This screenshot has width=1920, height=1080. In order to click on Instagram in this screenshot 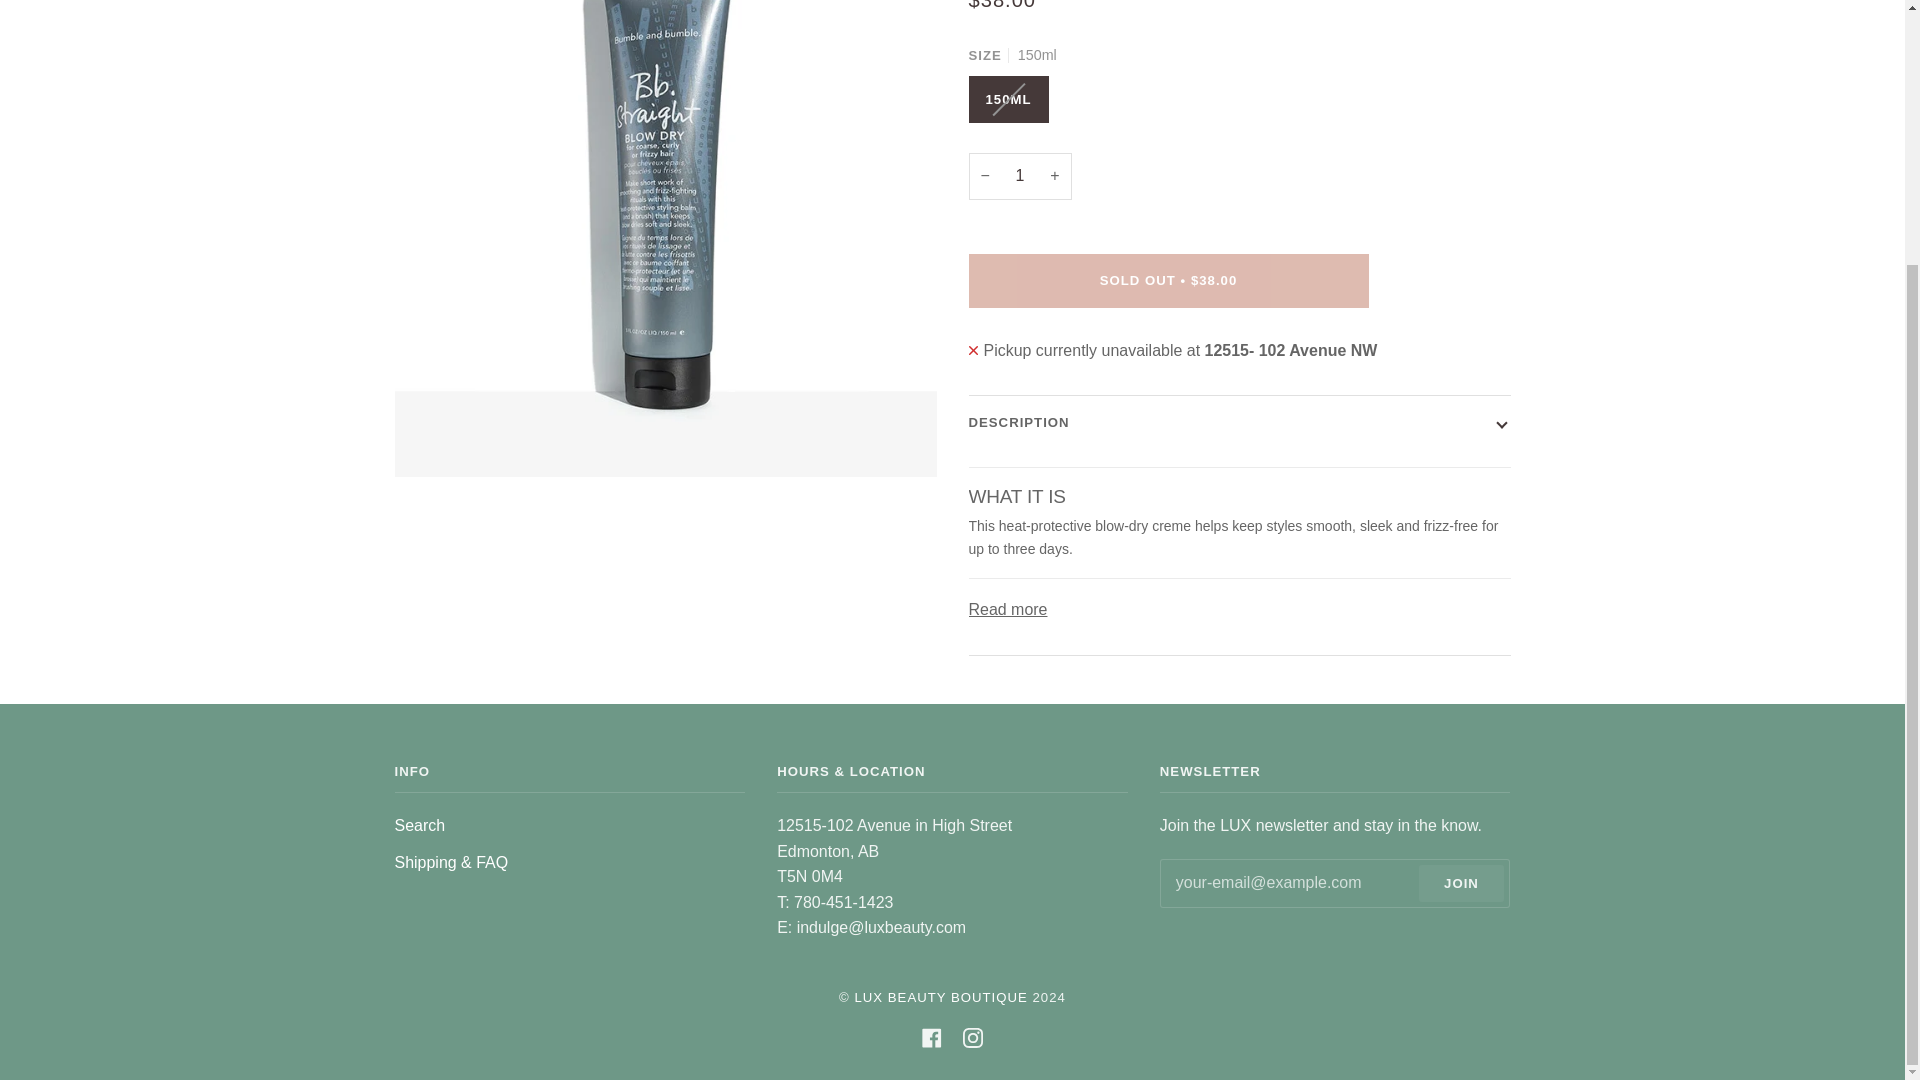, I will do `click(973, 1038)`.